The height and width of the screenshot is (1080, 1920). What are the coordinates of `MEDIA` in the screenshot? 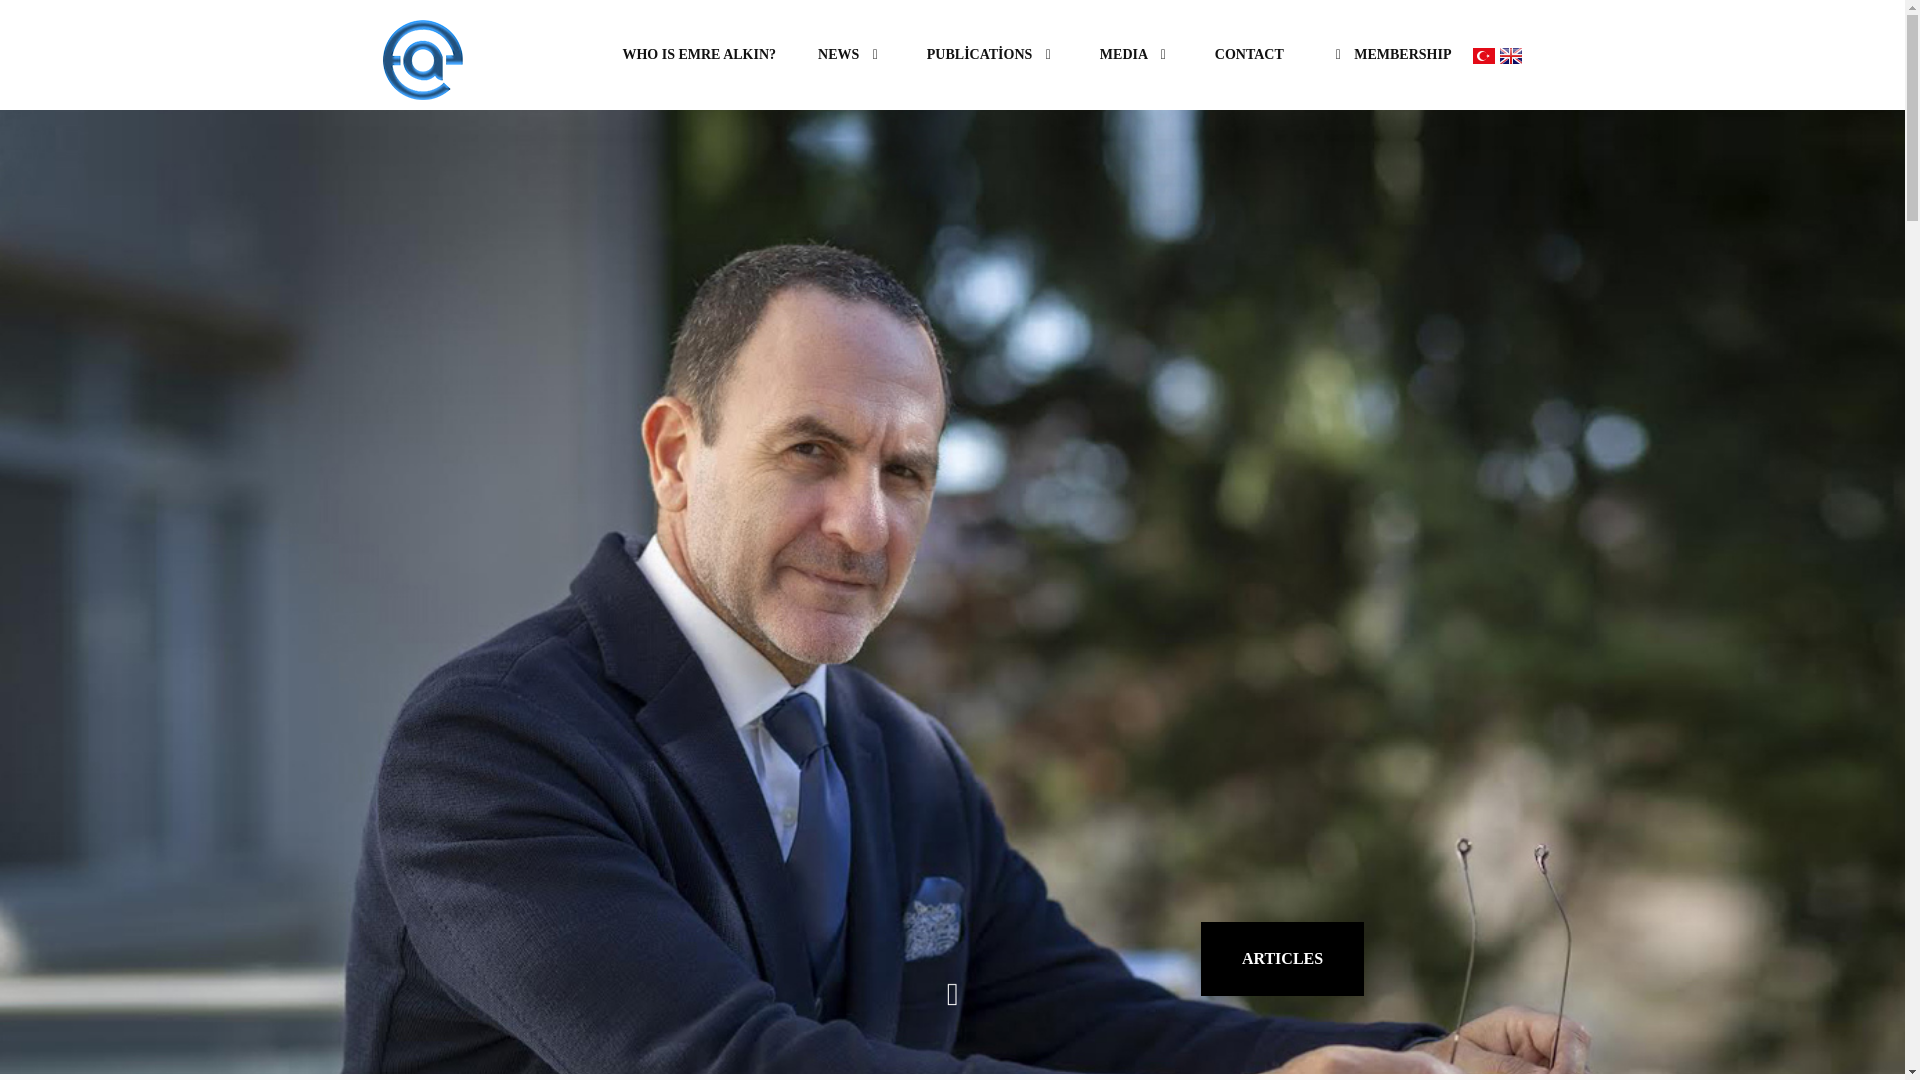 It's located at (1136, 55).